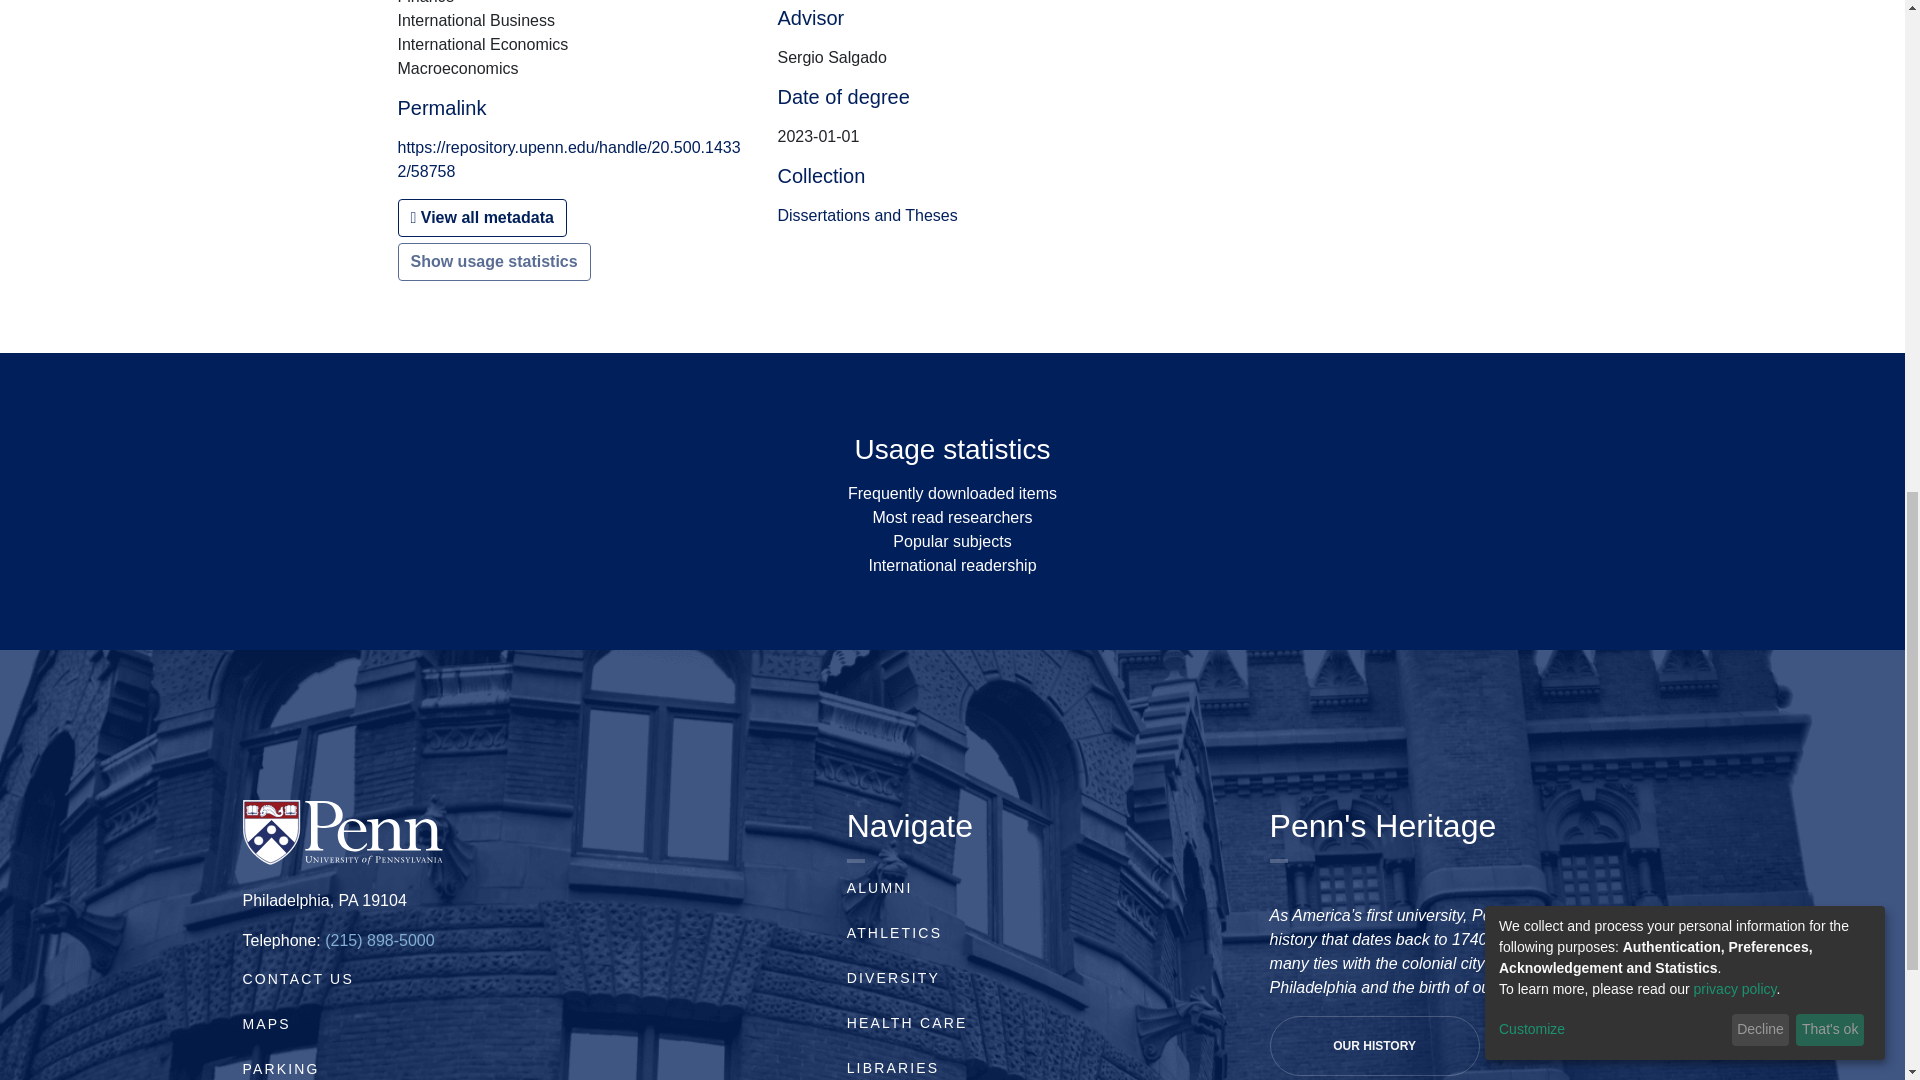 The image size is (1920, 1080). Describe the element at coordinates (952, 541) in the screenshot. I see `Popular subjects` at that location.